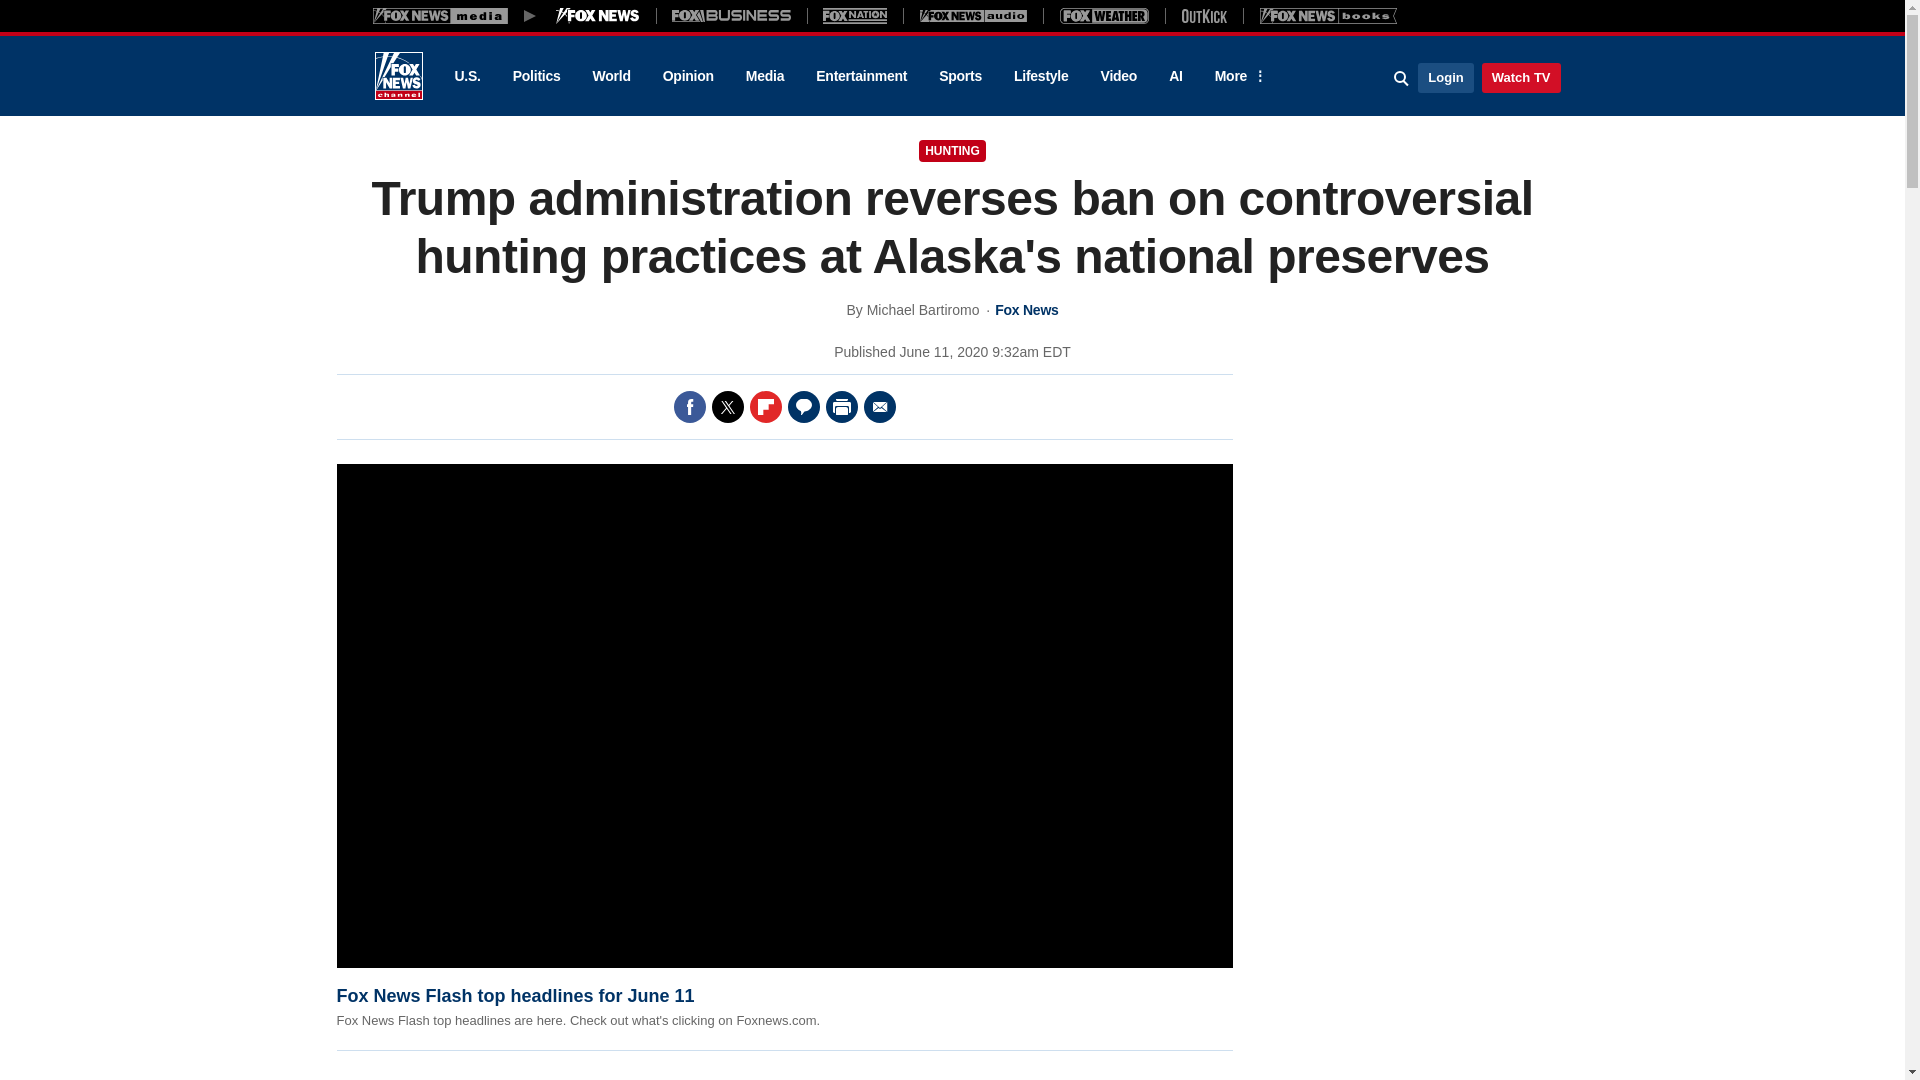 This screenshot has width=1920, height=1080. What do you see at coordinates (1118, 76) in the screenshot?
I see `Video` at bounding box center [1118, 76].